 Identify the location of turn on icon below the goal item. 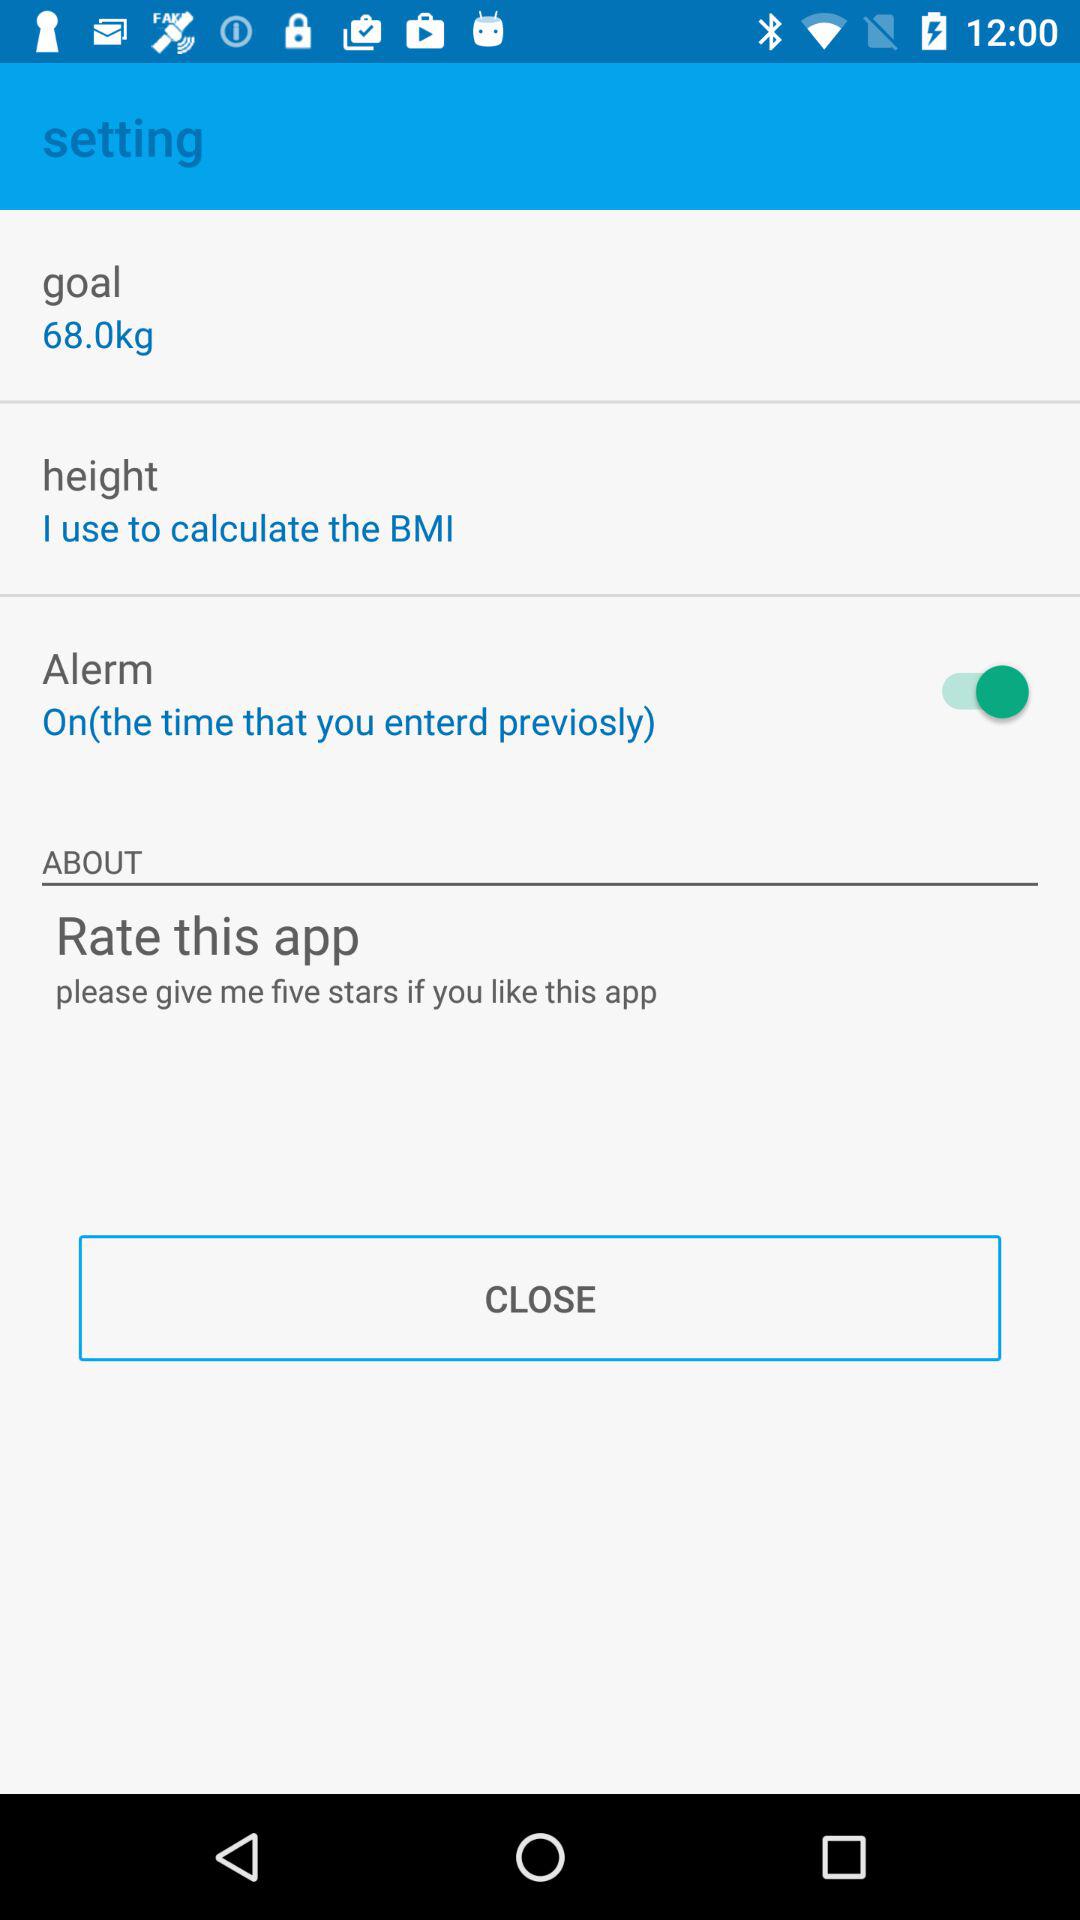
(98, 334).